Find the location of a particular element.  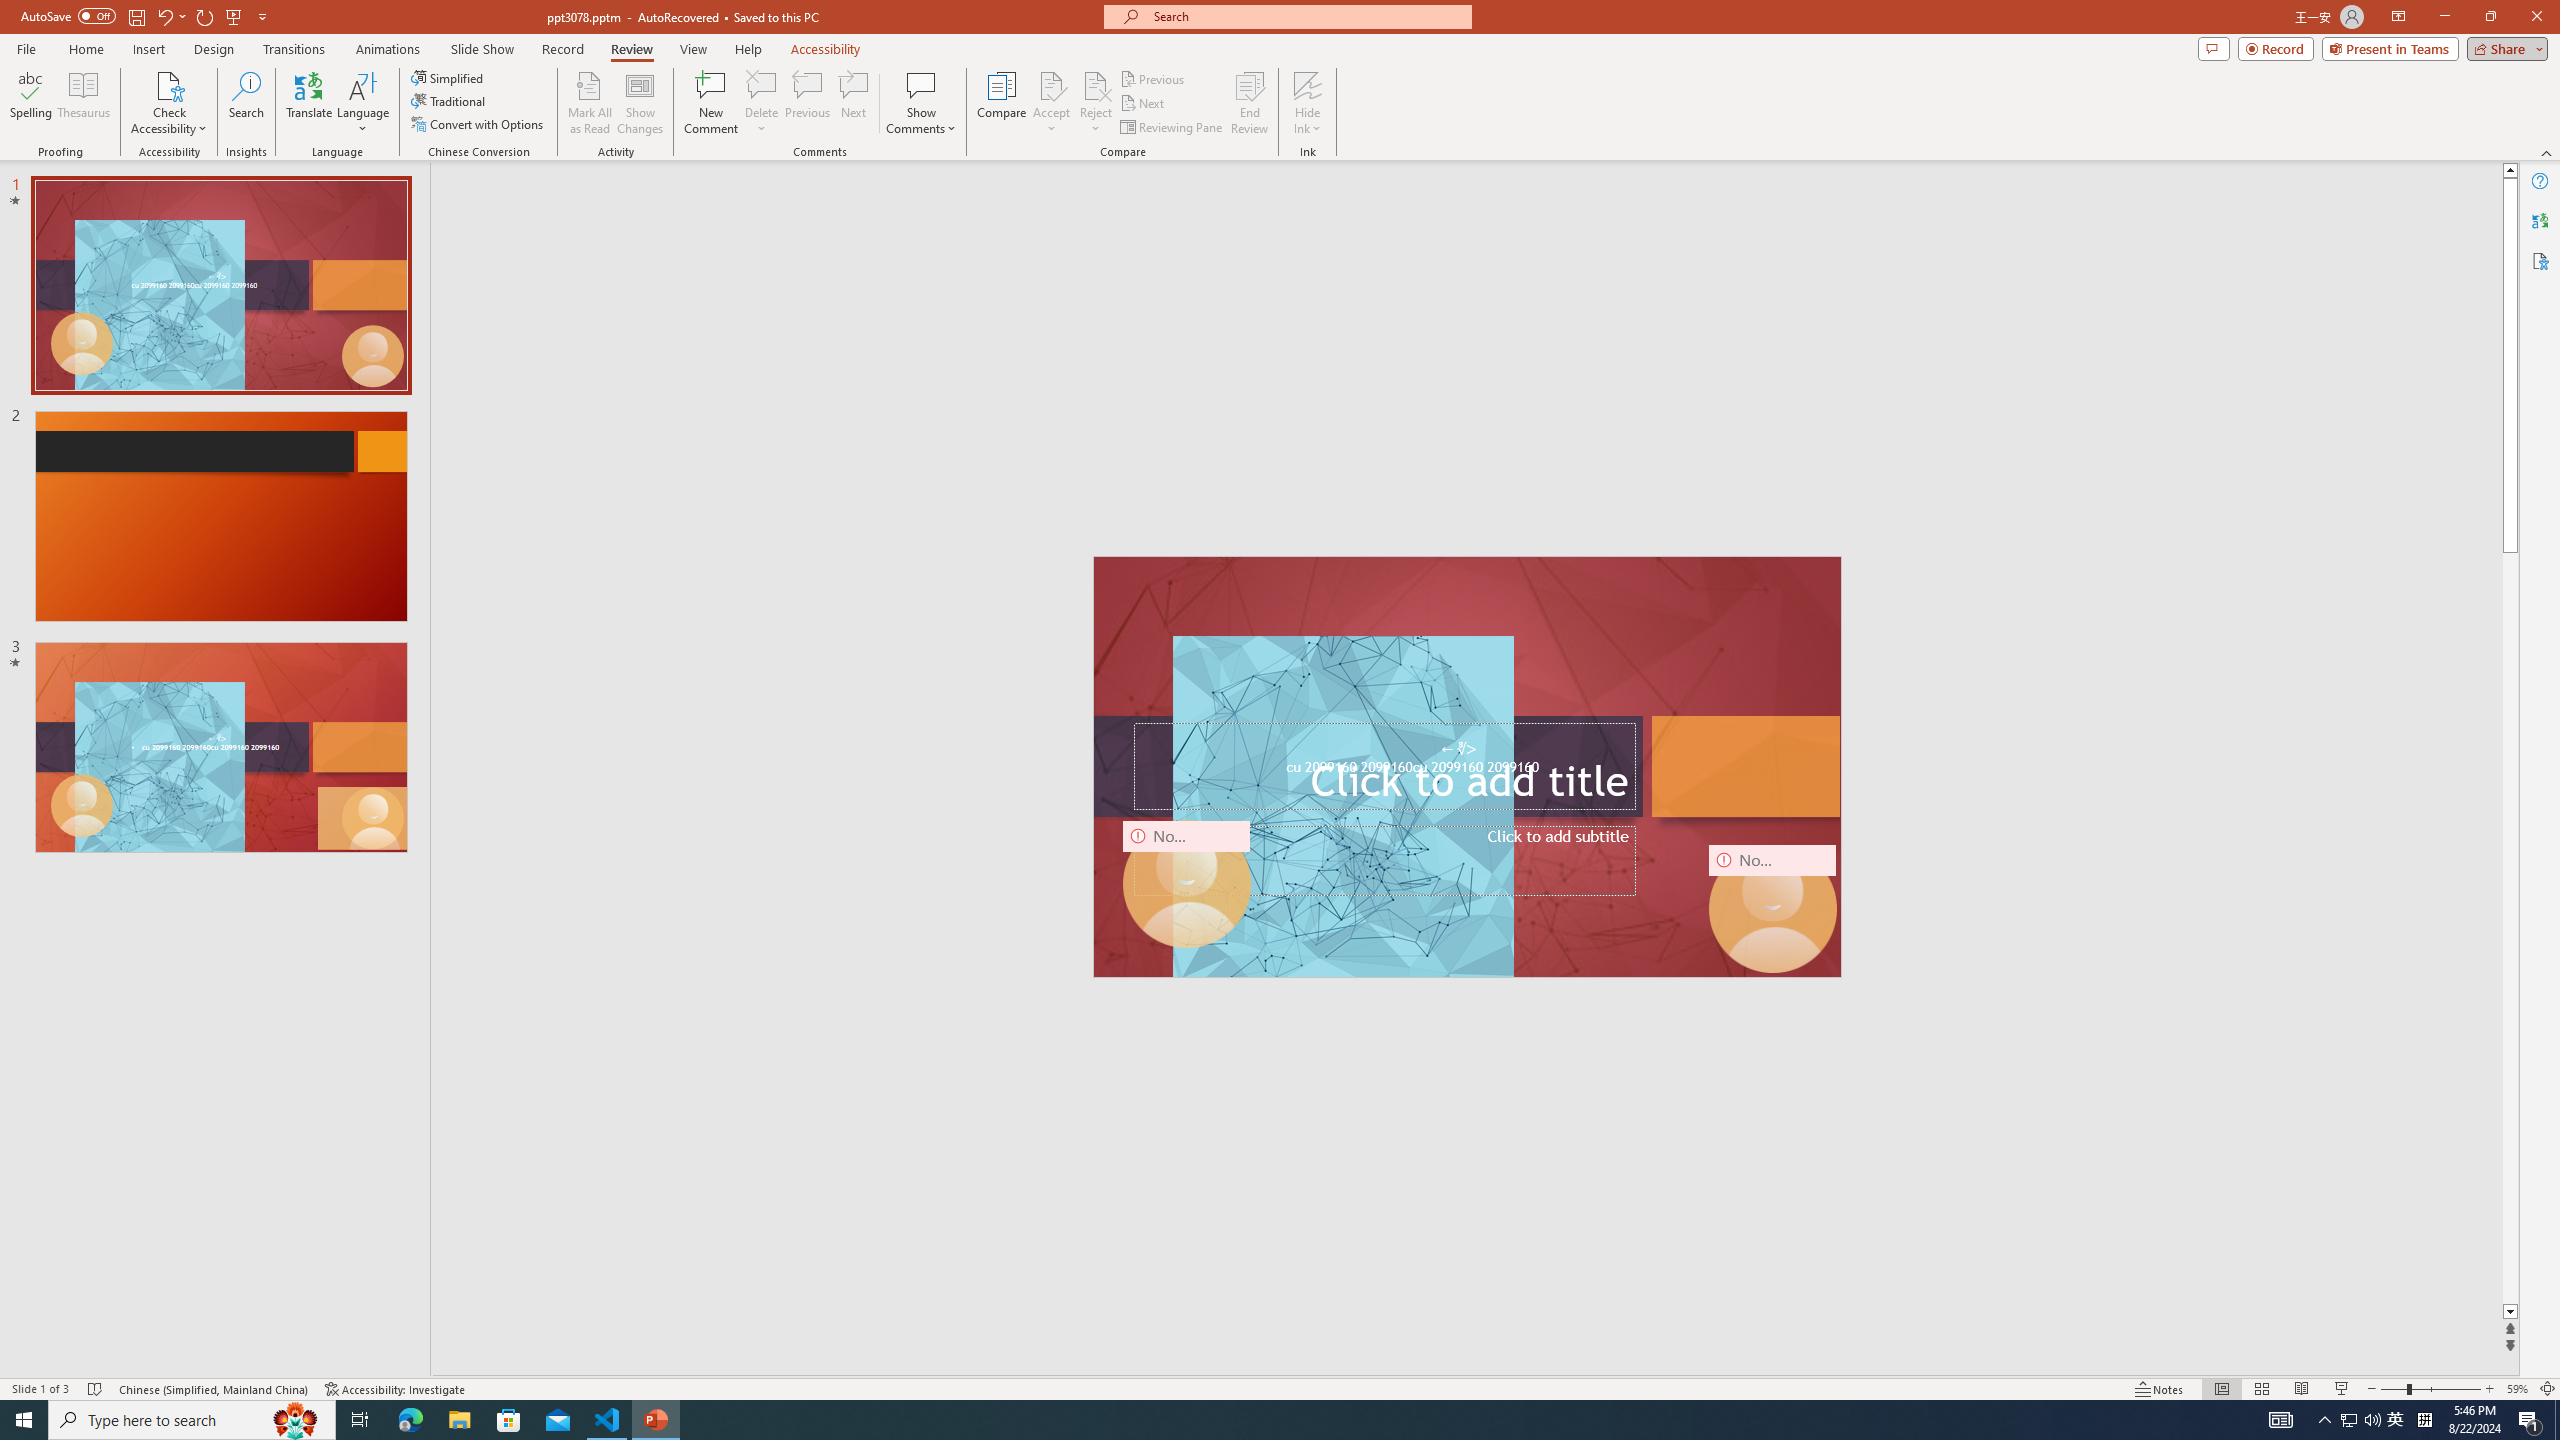

Camera 9, No camera detected. is located at coordinates (1186, 884).